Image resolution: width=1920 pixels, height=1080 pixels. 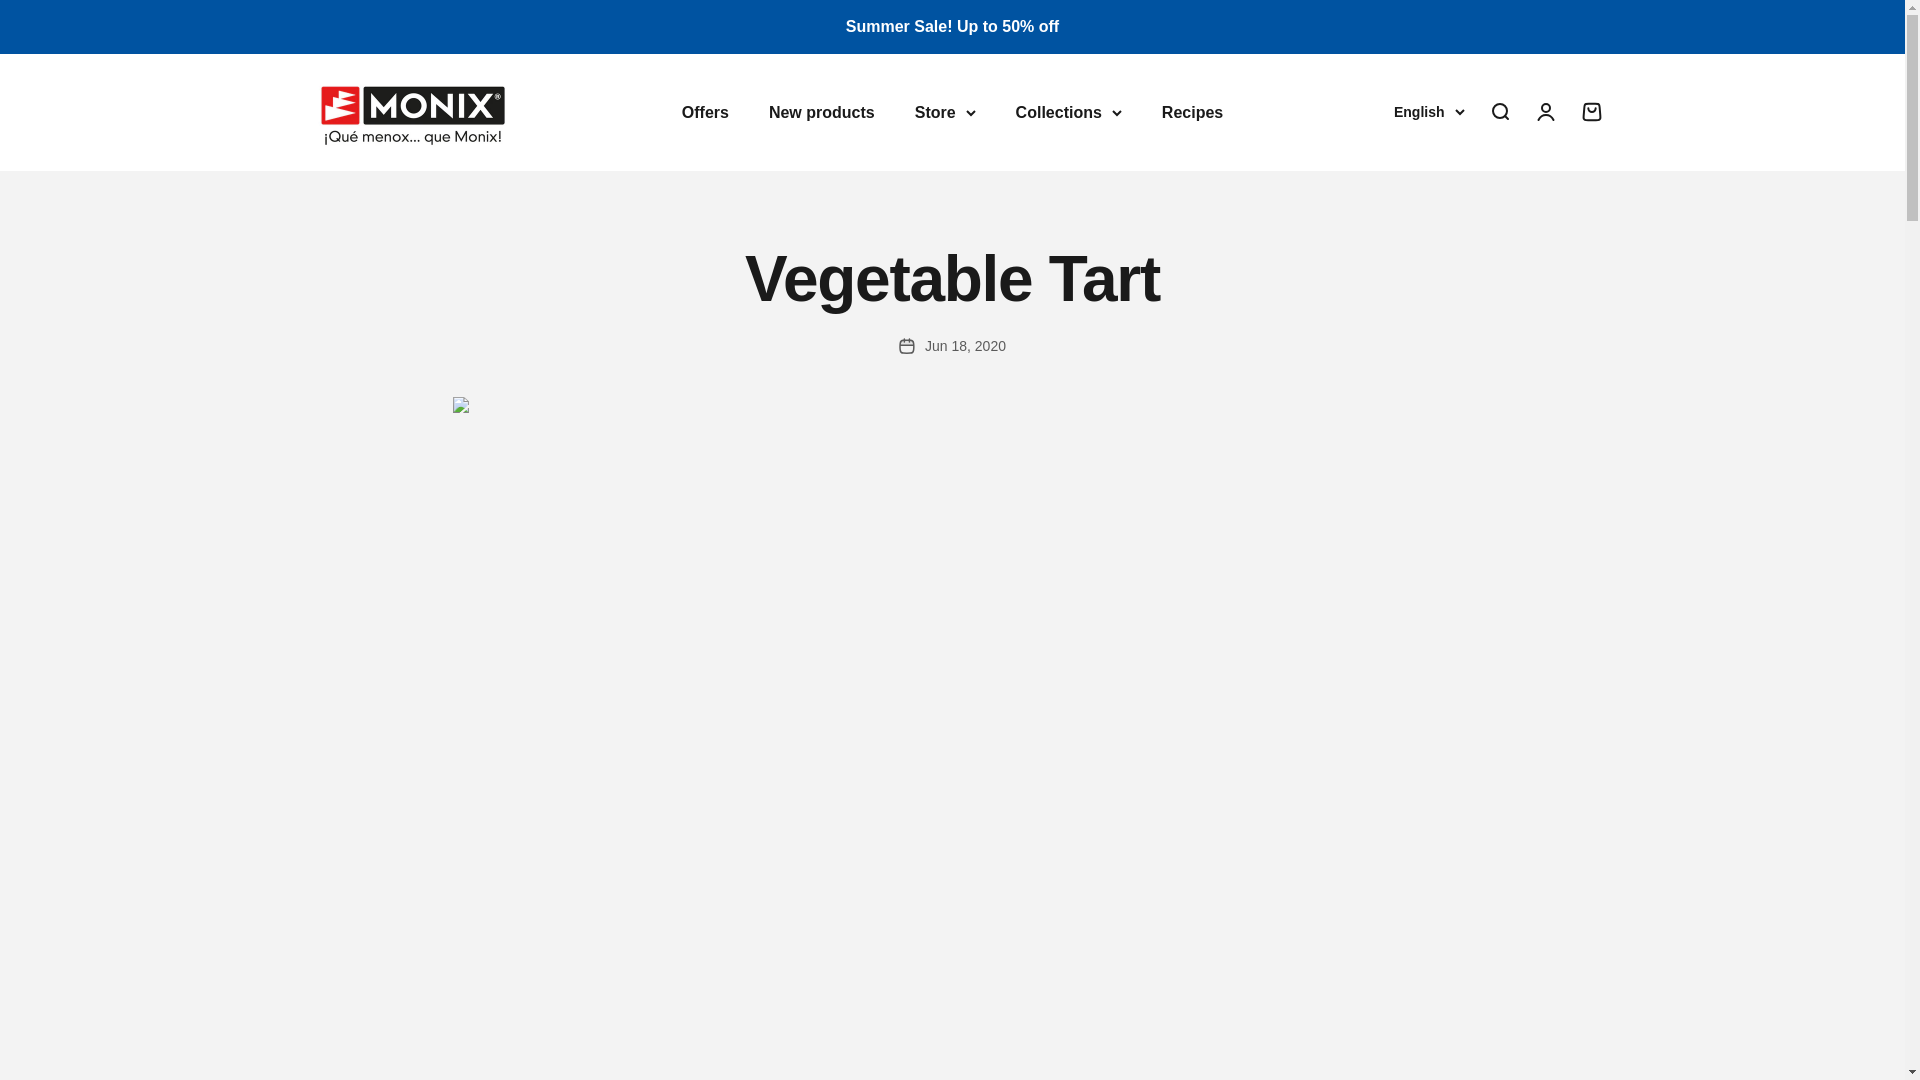 I want to click on New products, so click(x=822, y=110).